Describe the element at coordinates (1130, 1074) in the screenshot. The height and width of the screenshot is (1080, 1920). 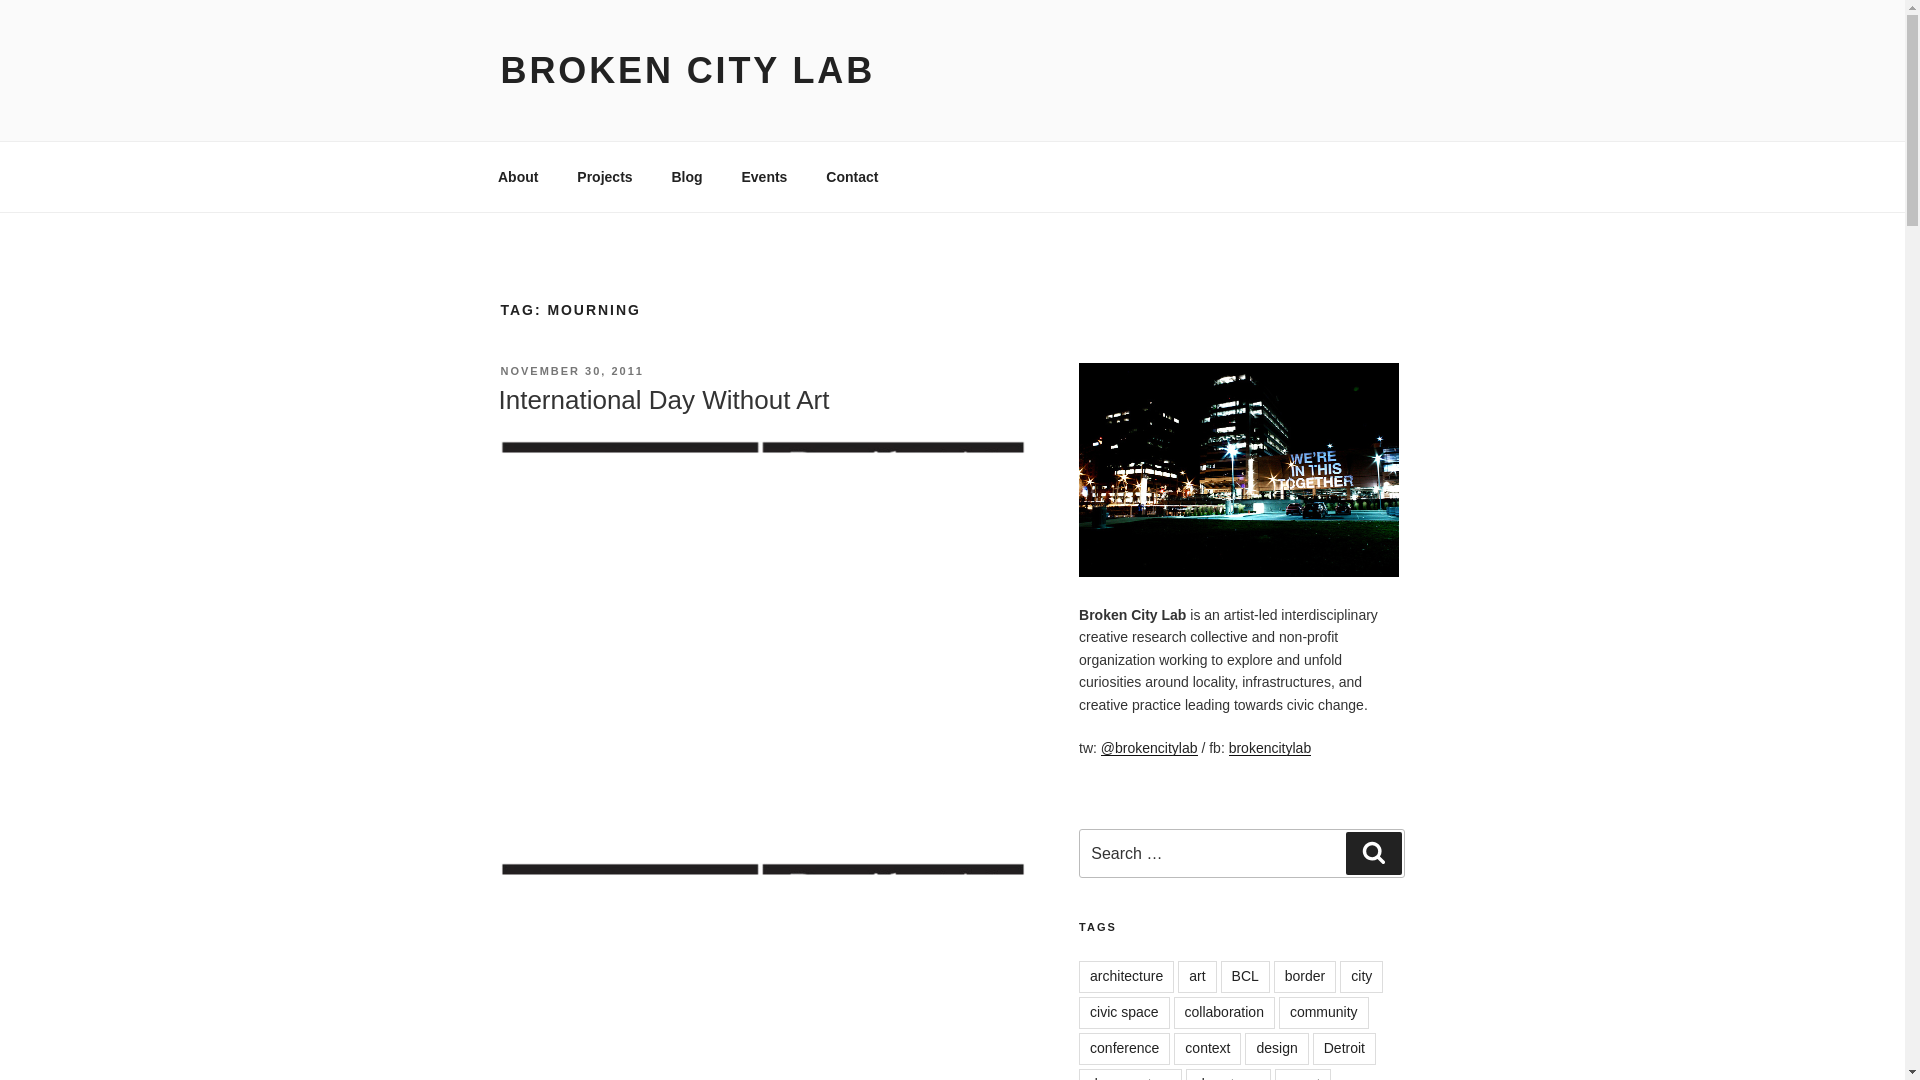
I see `documentary` at that location.